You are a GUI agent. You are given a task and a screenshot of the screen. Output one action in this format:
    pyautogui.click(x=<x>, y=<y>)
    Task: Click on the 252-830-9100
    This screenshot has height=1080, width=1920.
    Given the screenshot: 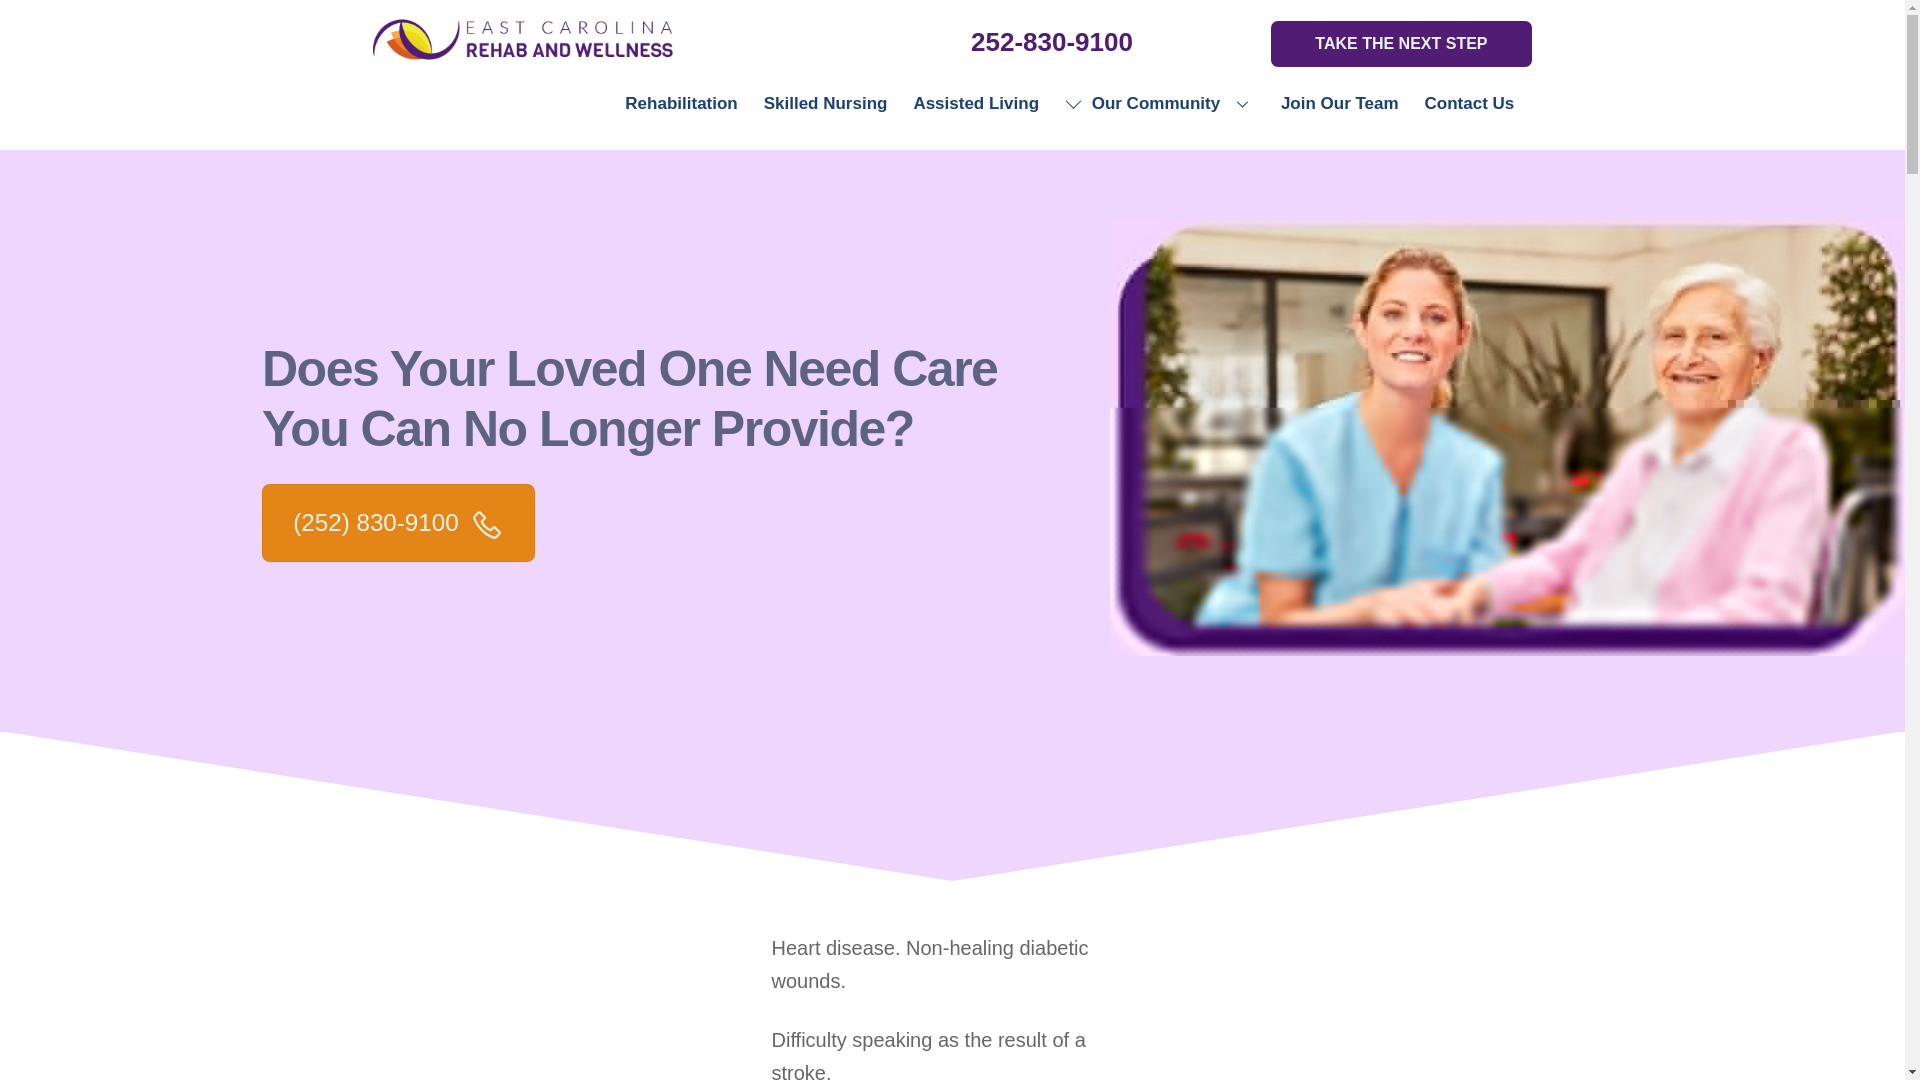 What is the action you would take?
    pyautogui.click(x=1052, y=42)
    